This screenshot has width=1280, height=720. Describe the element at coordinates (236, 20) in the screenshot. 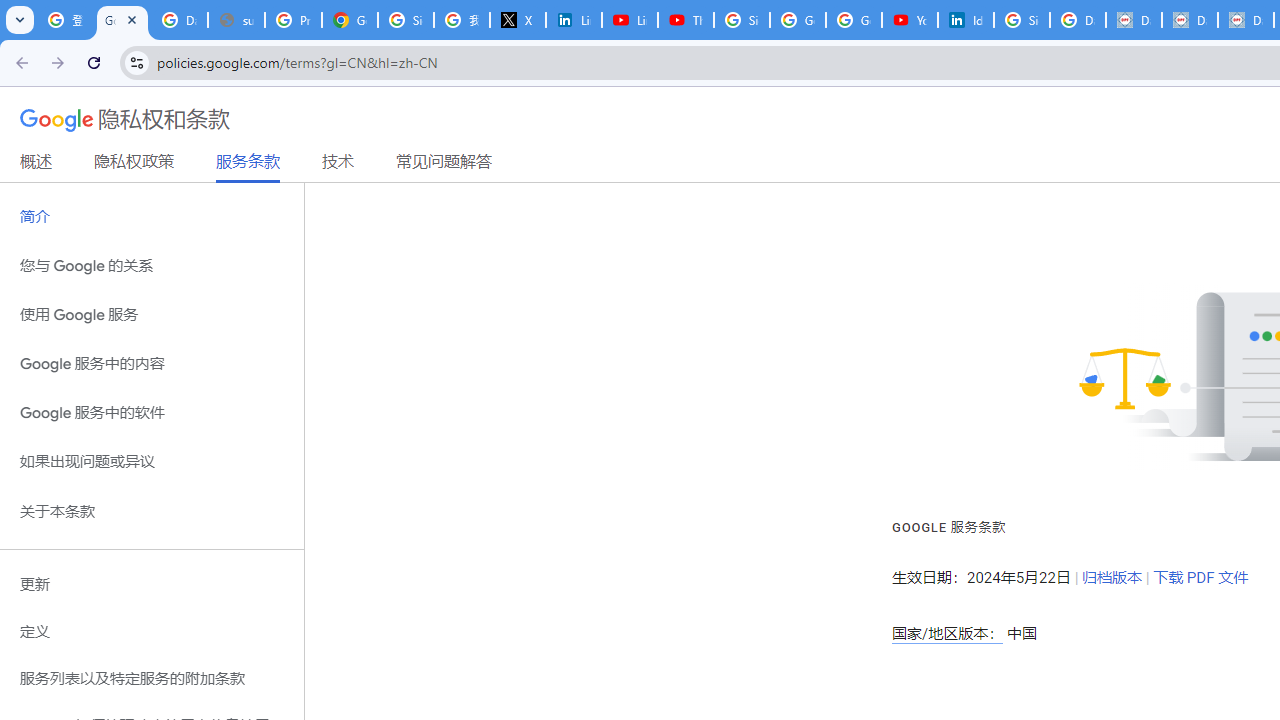

I see `support.google.com - Network error` at that location.